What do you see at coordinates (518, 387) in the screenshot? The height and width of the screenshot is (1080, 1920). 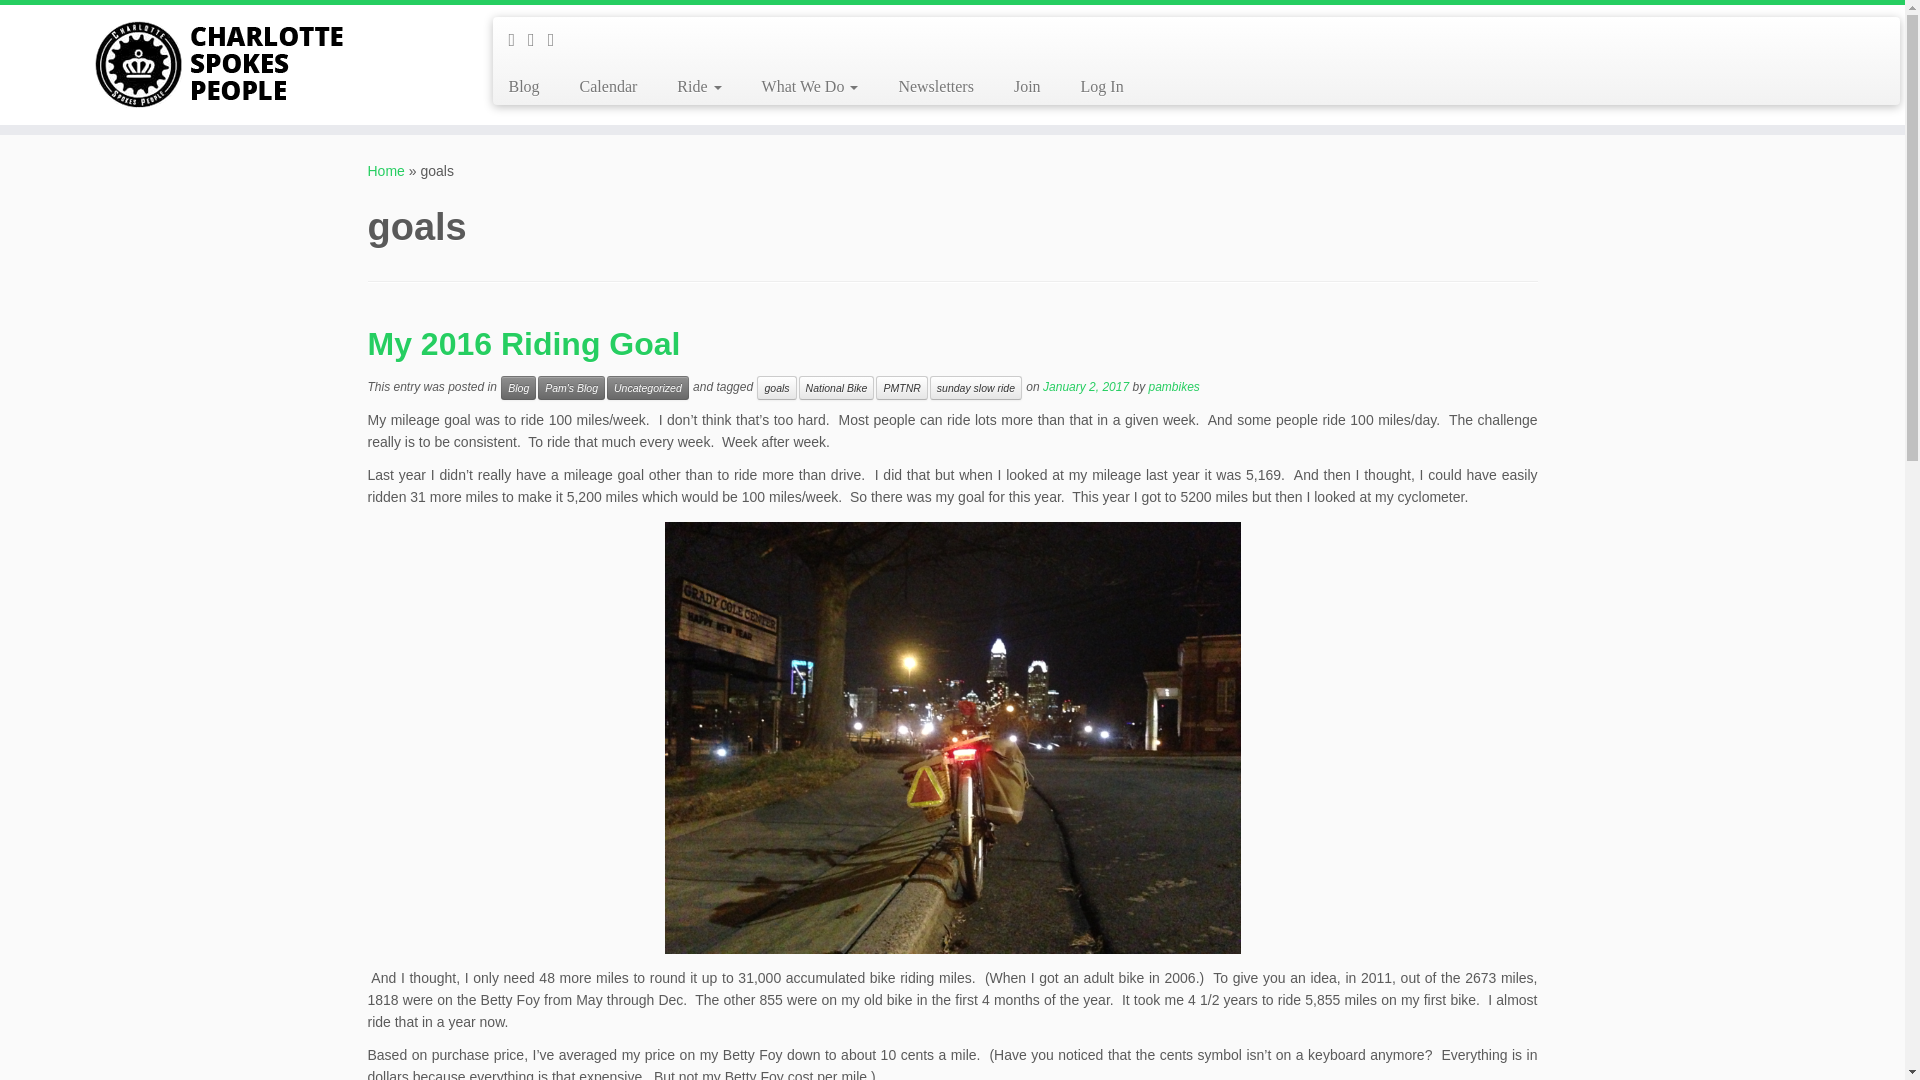 I see `View all posts in Blog` at bounding box center [518, 387].